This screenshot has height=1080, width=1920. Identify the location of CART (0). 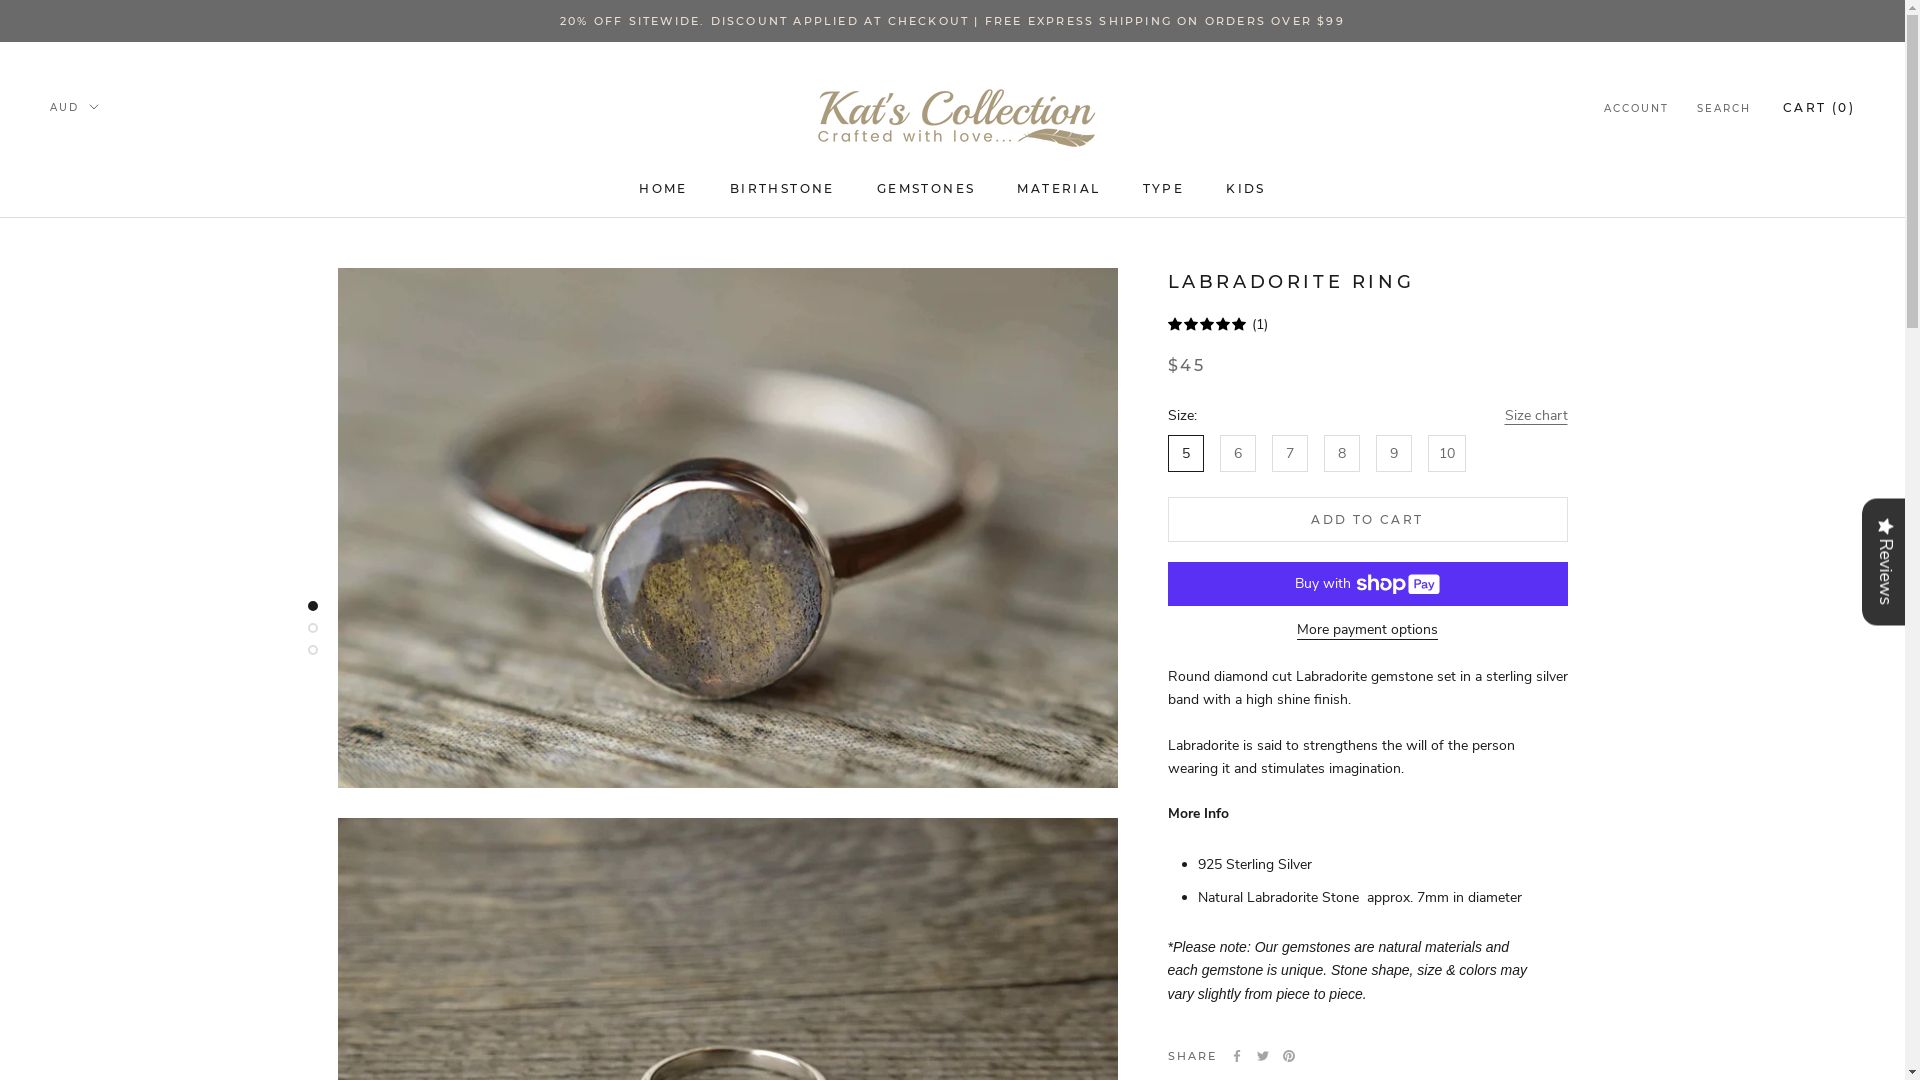
(1819, 108).